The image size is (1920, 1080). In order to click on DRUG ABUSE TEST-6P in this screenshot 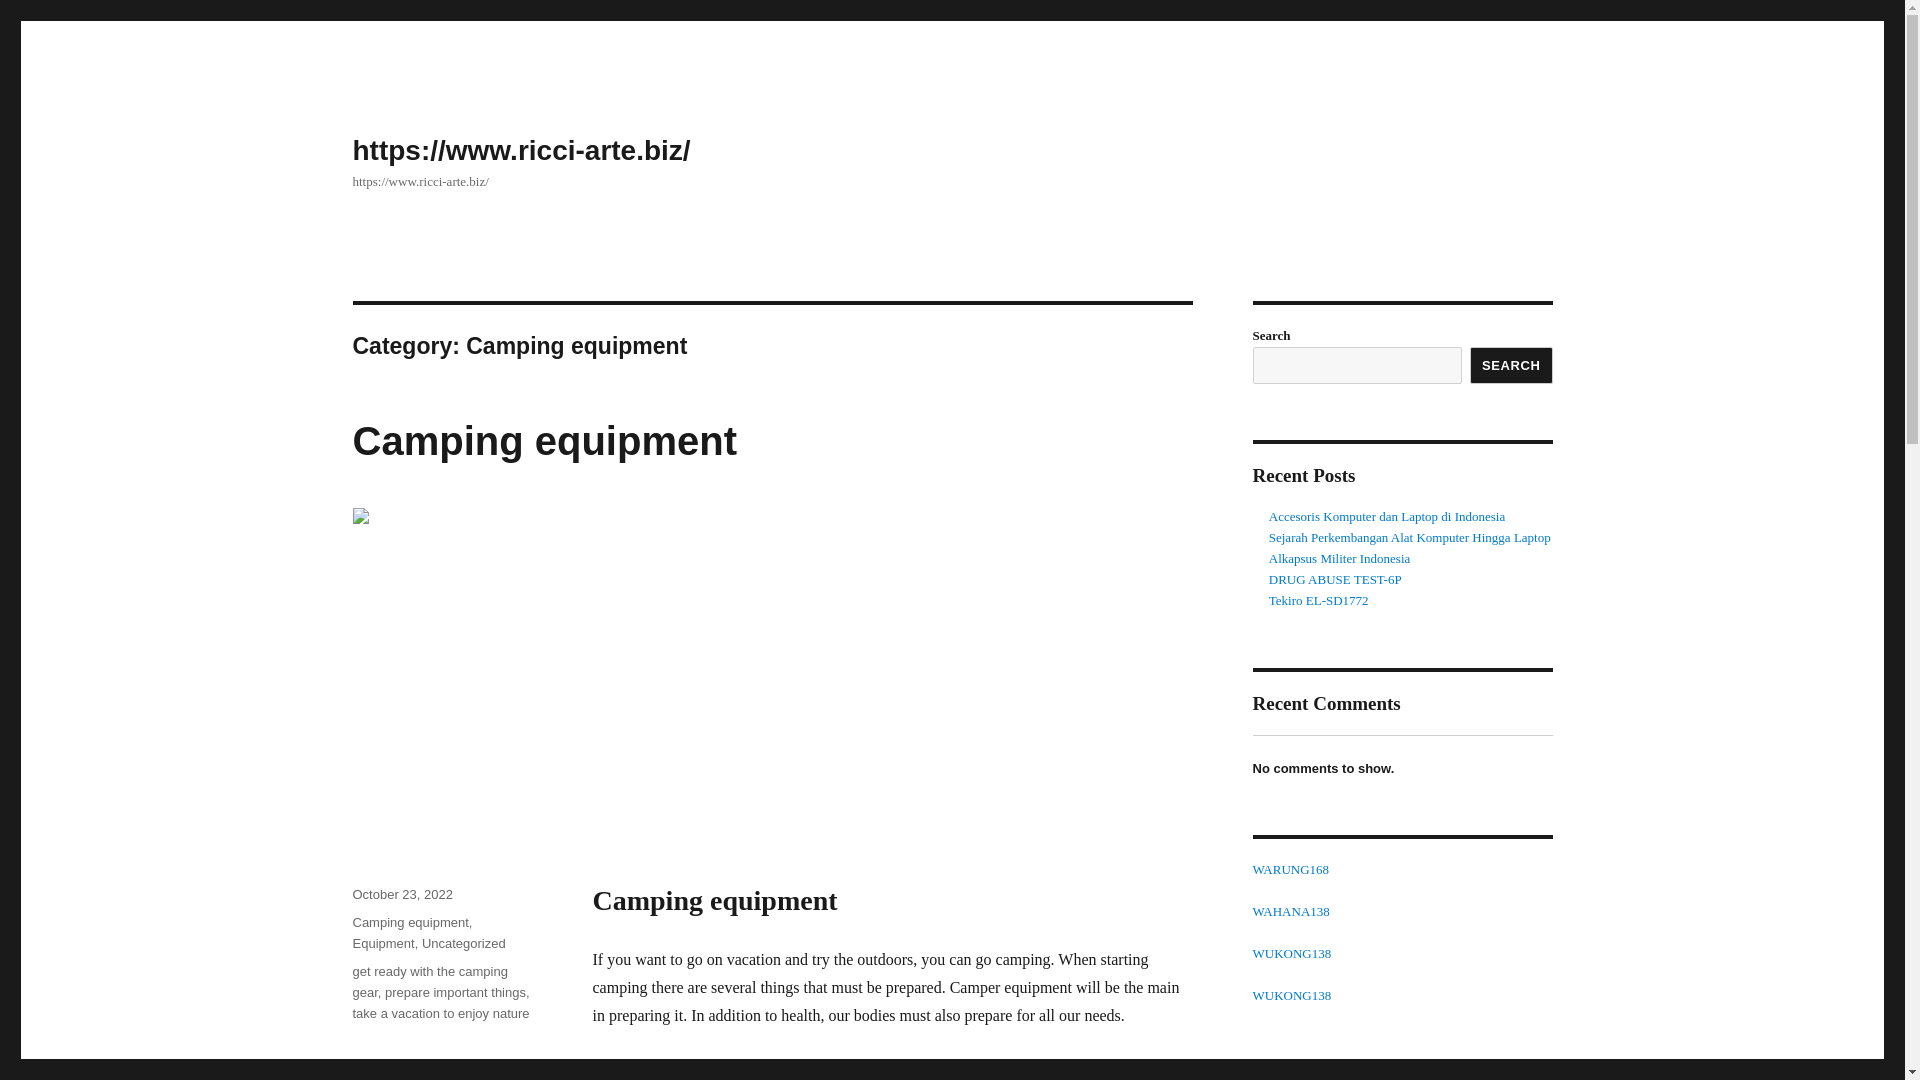, I will do `click(1335, 580)`.